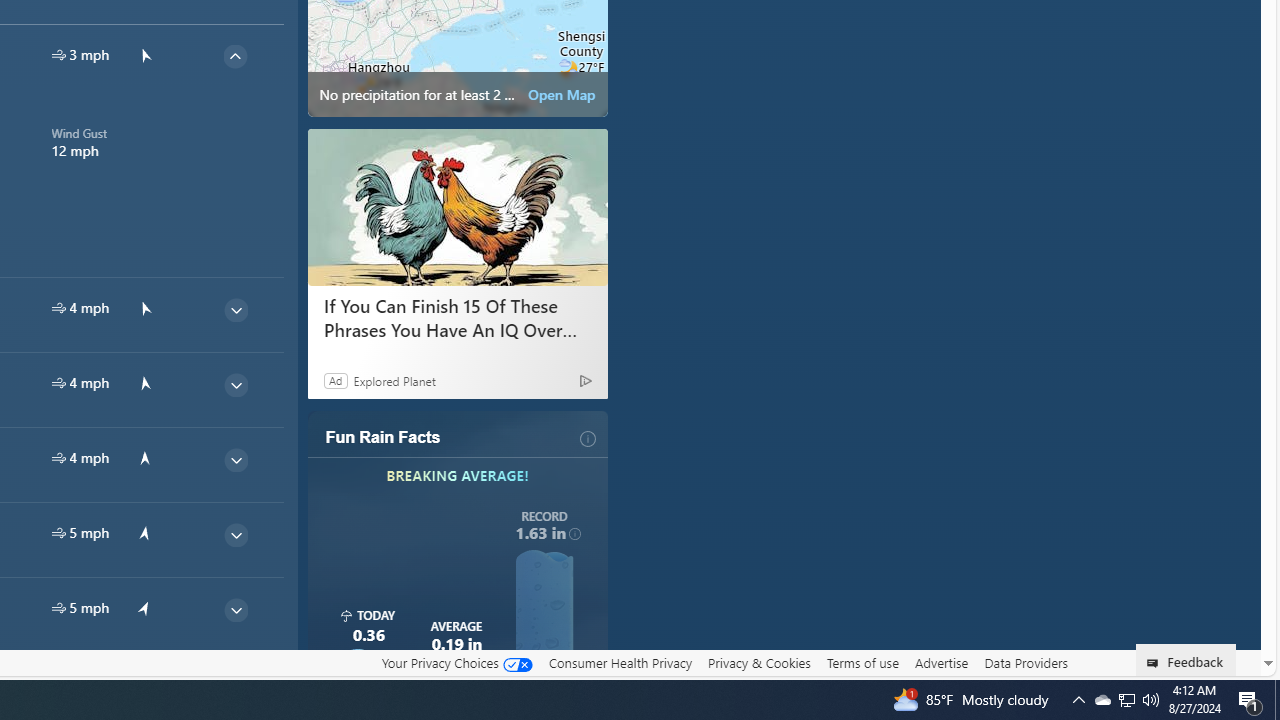 This screenshot has height=720, width=1280. Describe the element at coordinates (862, 662) in the screenshot. I see `Terms of use` at that location.